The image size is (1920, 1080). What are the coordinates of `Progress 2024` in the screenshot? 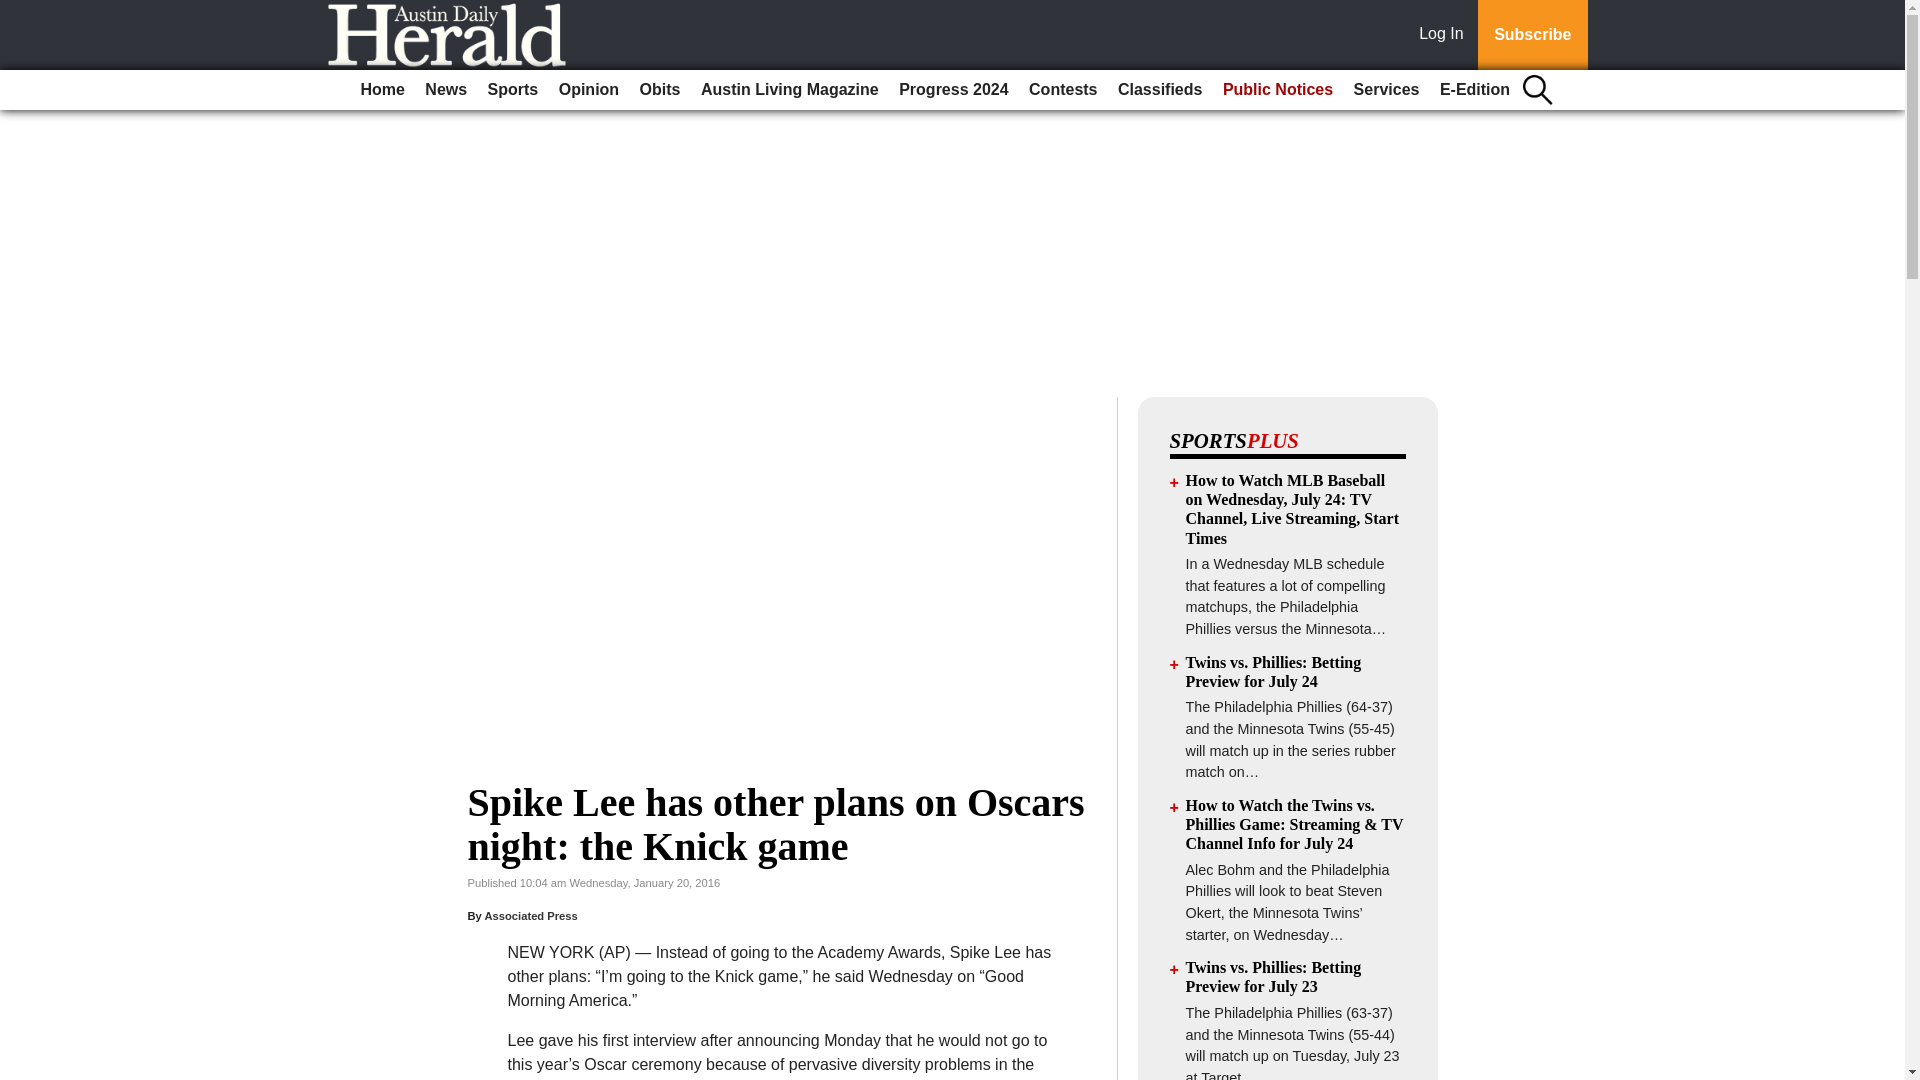 It's located at (952, 90).